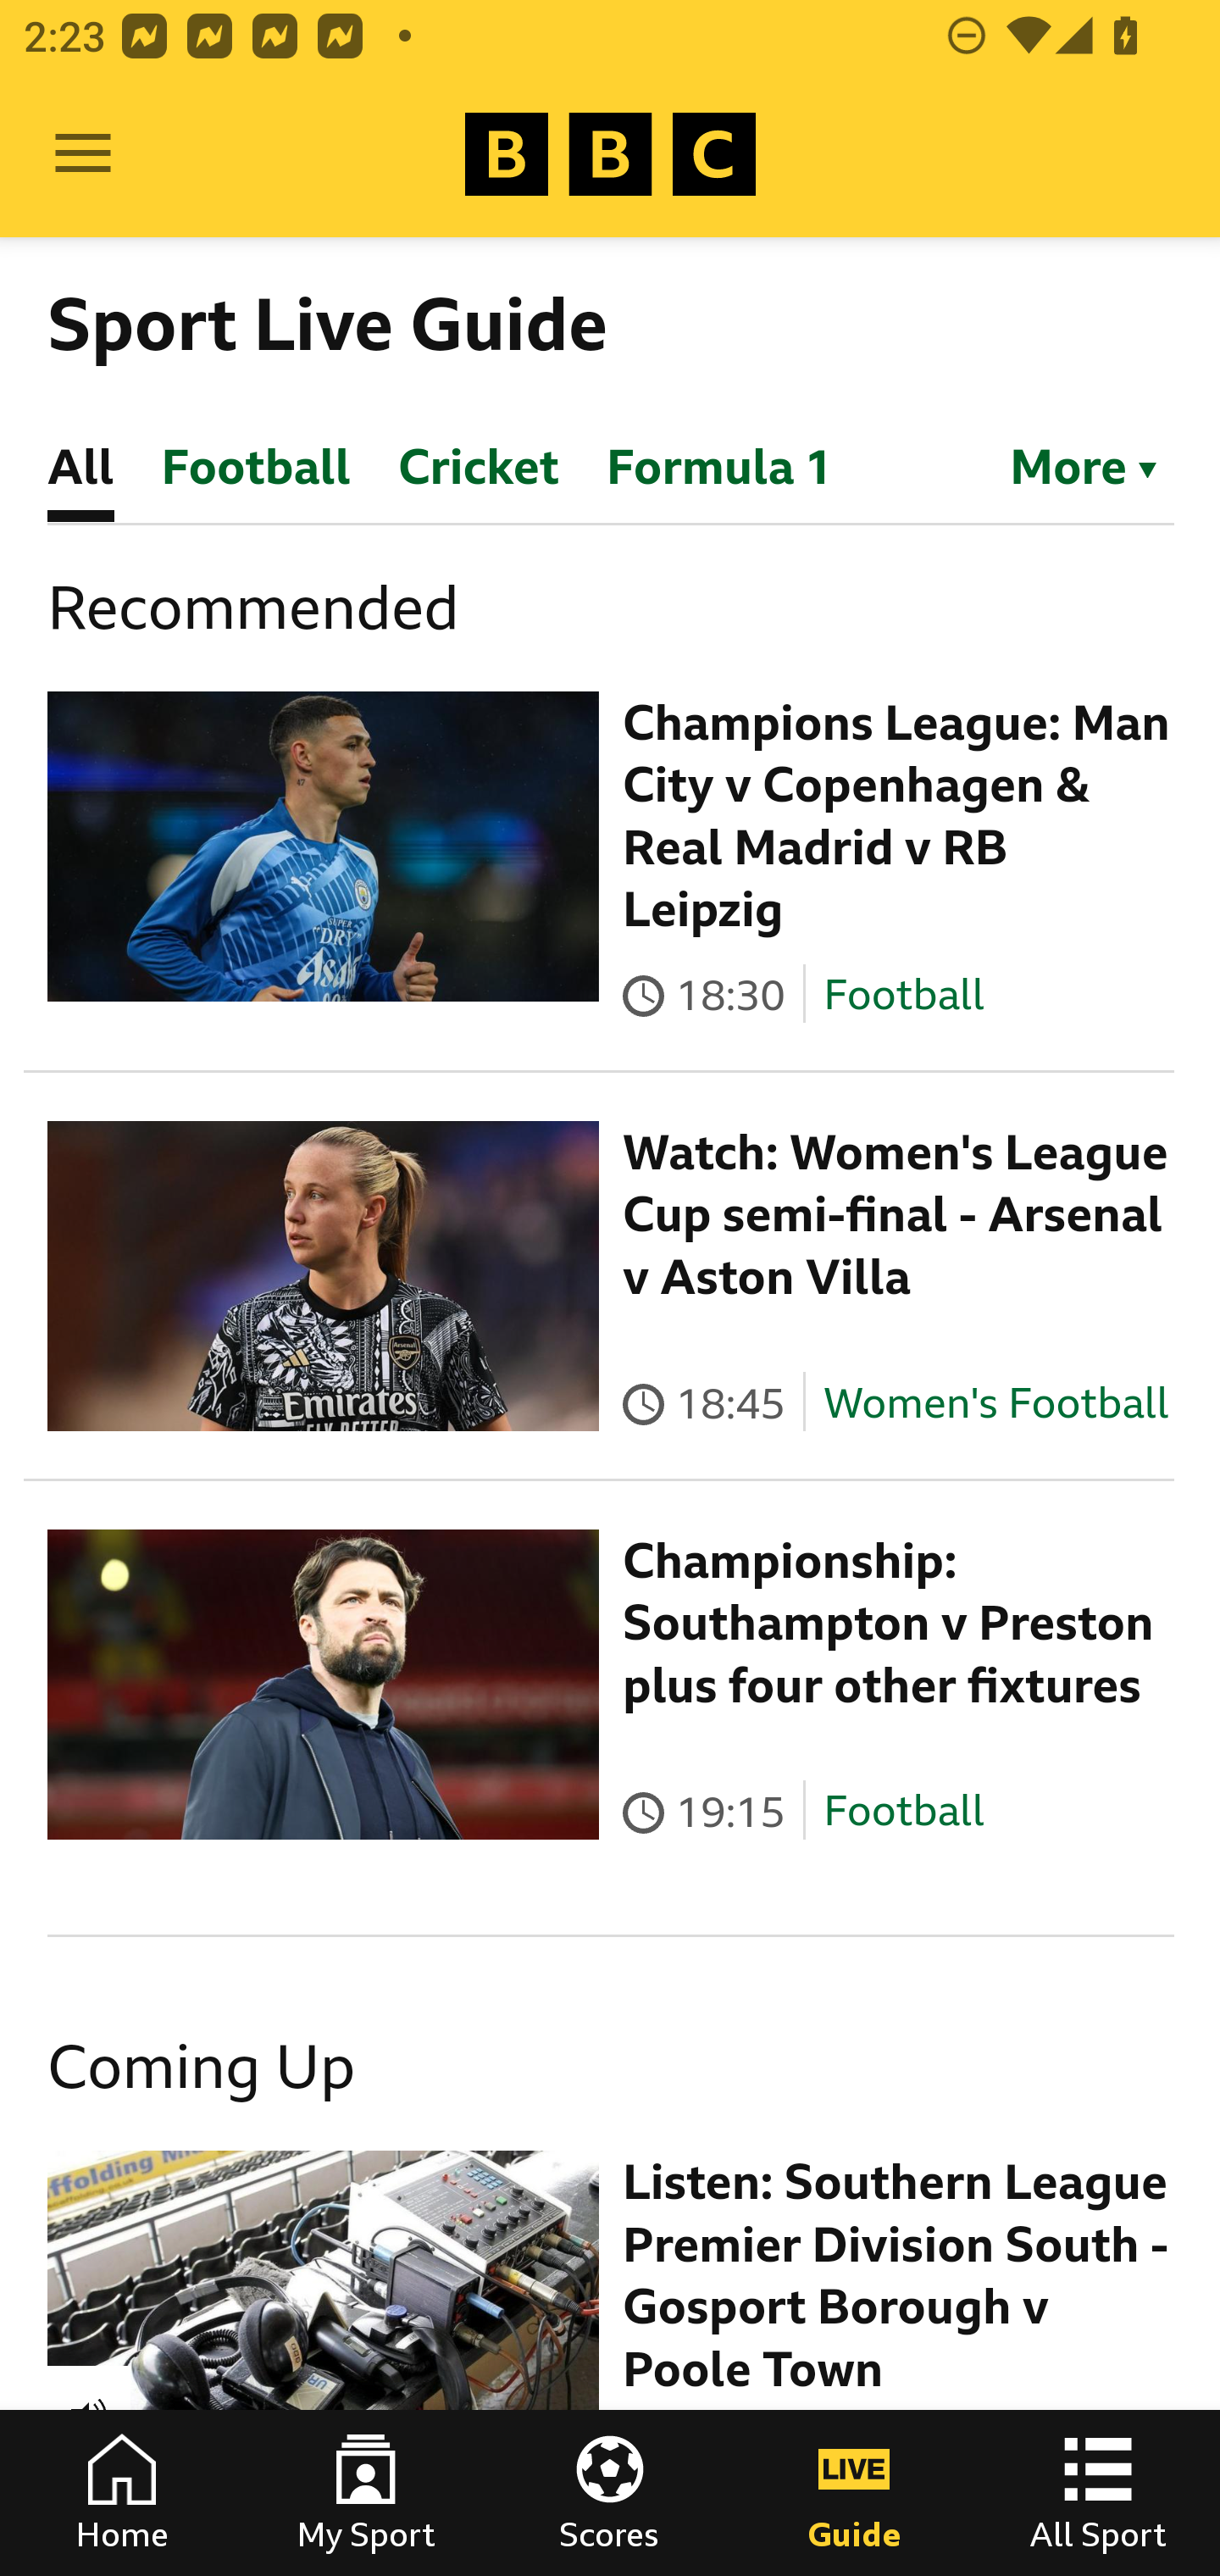 This screenshot has height=2576, width=1220. Describe the element at coordinates (366, 2493) in the screenshot. I see `My Sport` at that location.